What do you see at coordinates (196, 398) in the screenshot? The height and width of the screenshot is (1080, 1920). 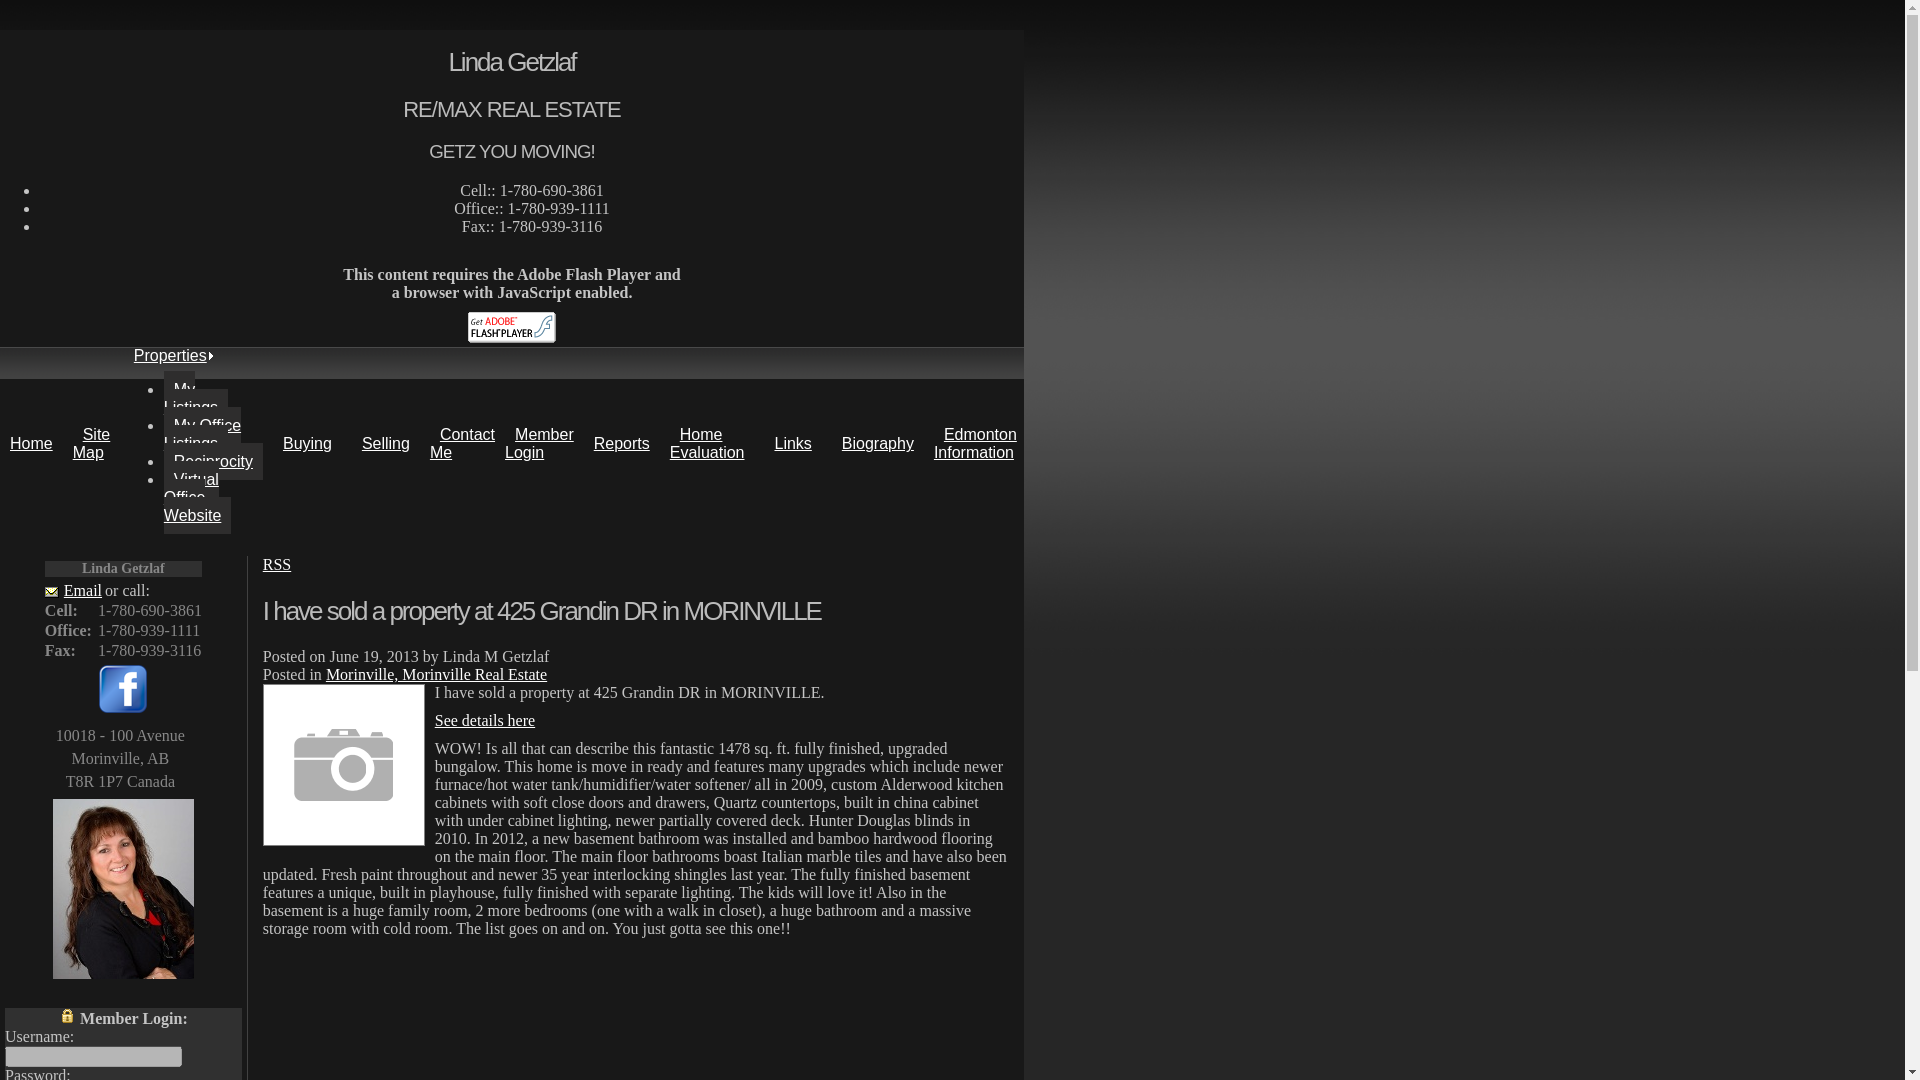 I see `My Listings` at bounding box center [196, 398].